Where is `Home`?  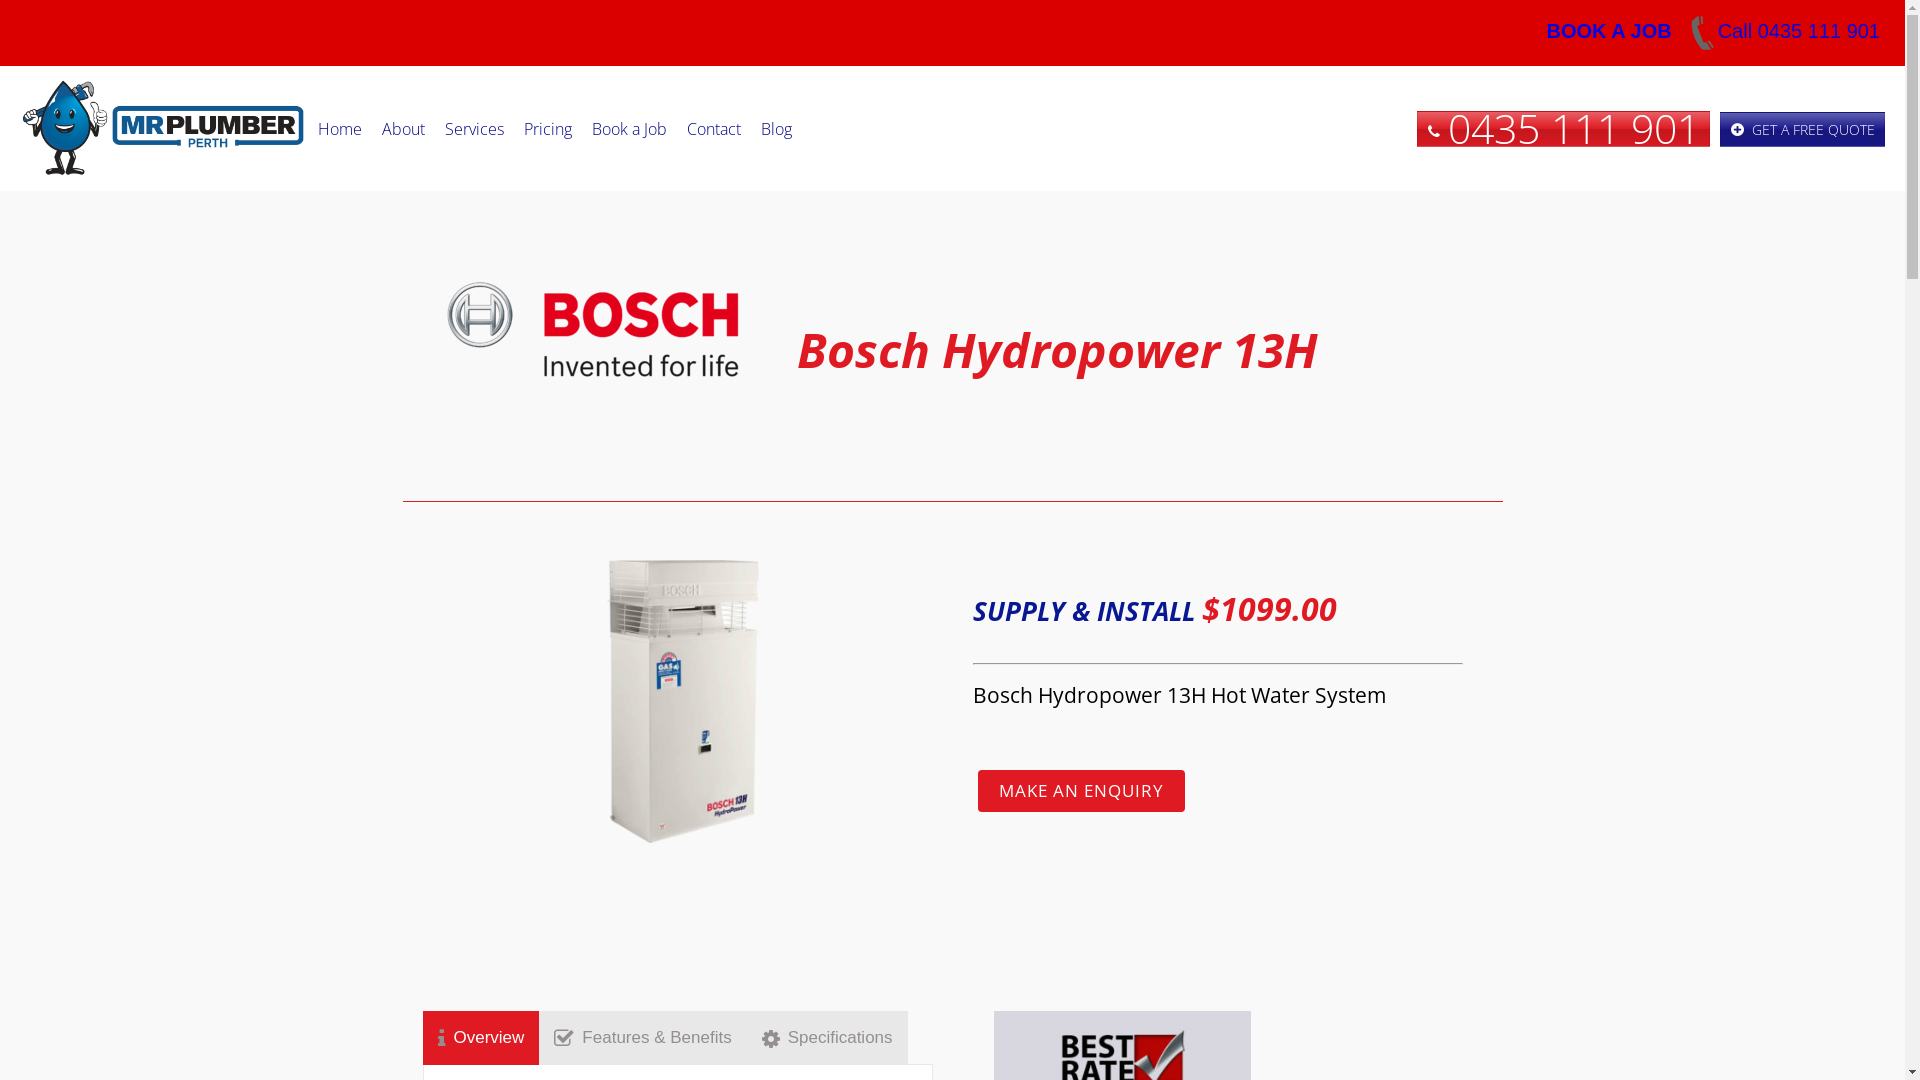 Home is located at coordinates (340, 128).